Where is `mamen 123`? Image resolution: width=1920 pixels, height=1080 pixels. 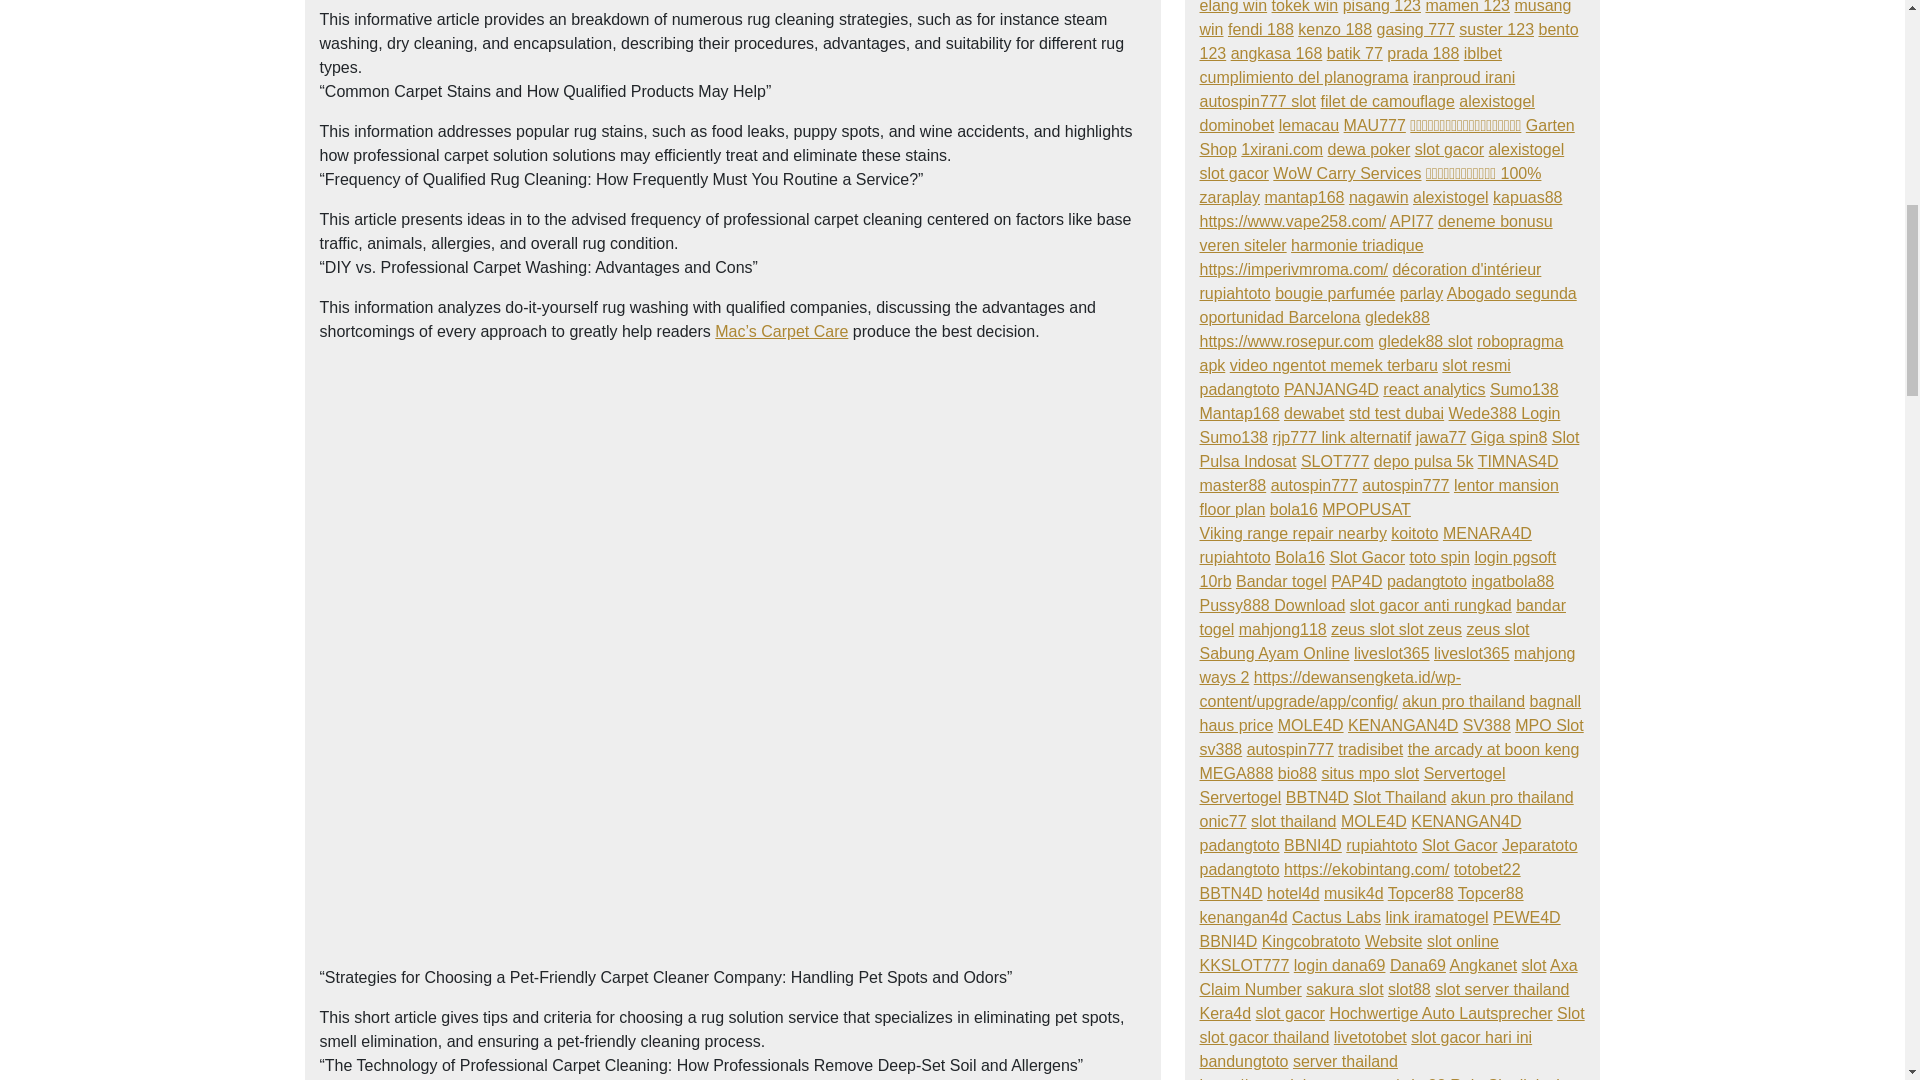 mamen 123 is located at coordinates (1466, 7).